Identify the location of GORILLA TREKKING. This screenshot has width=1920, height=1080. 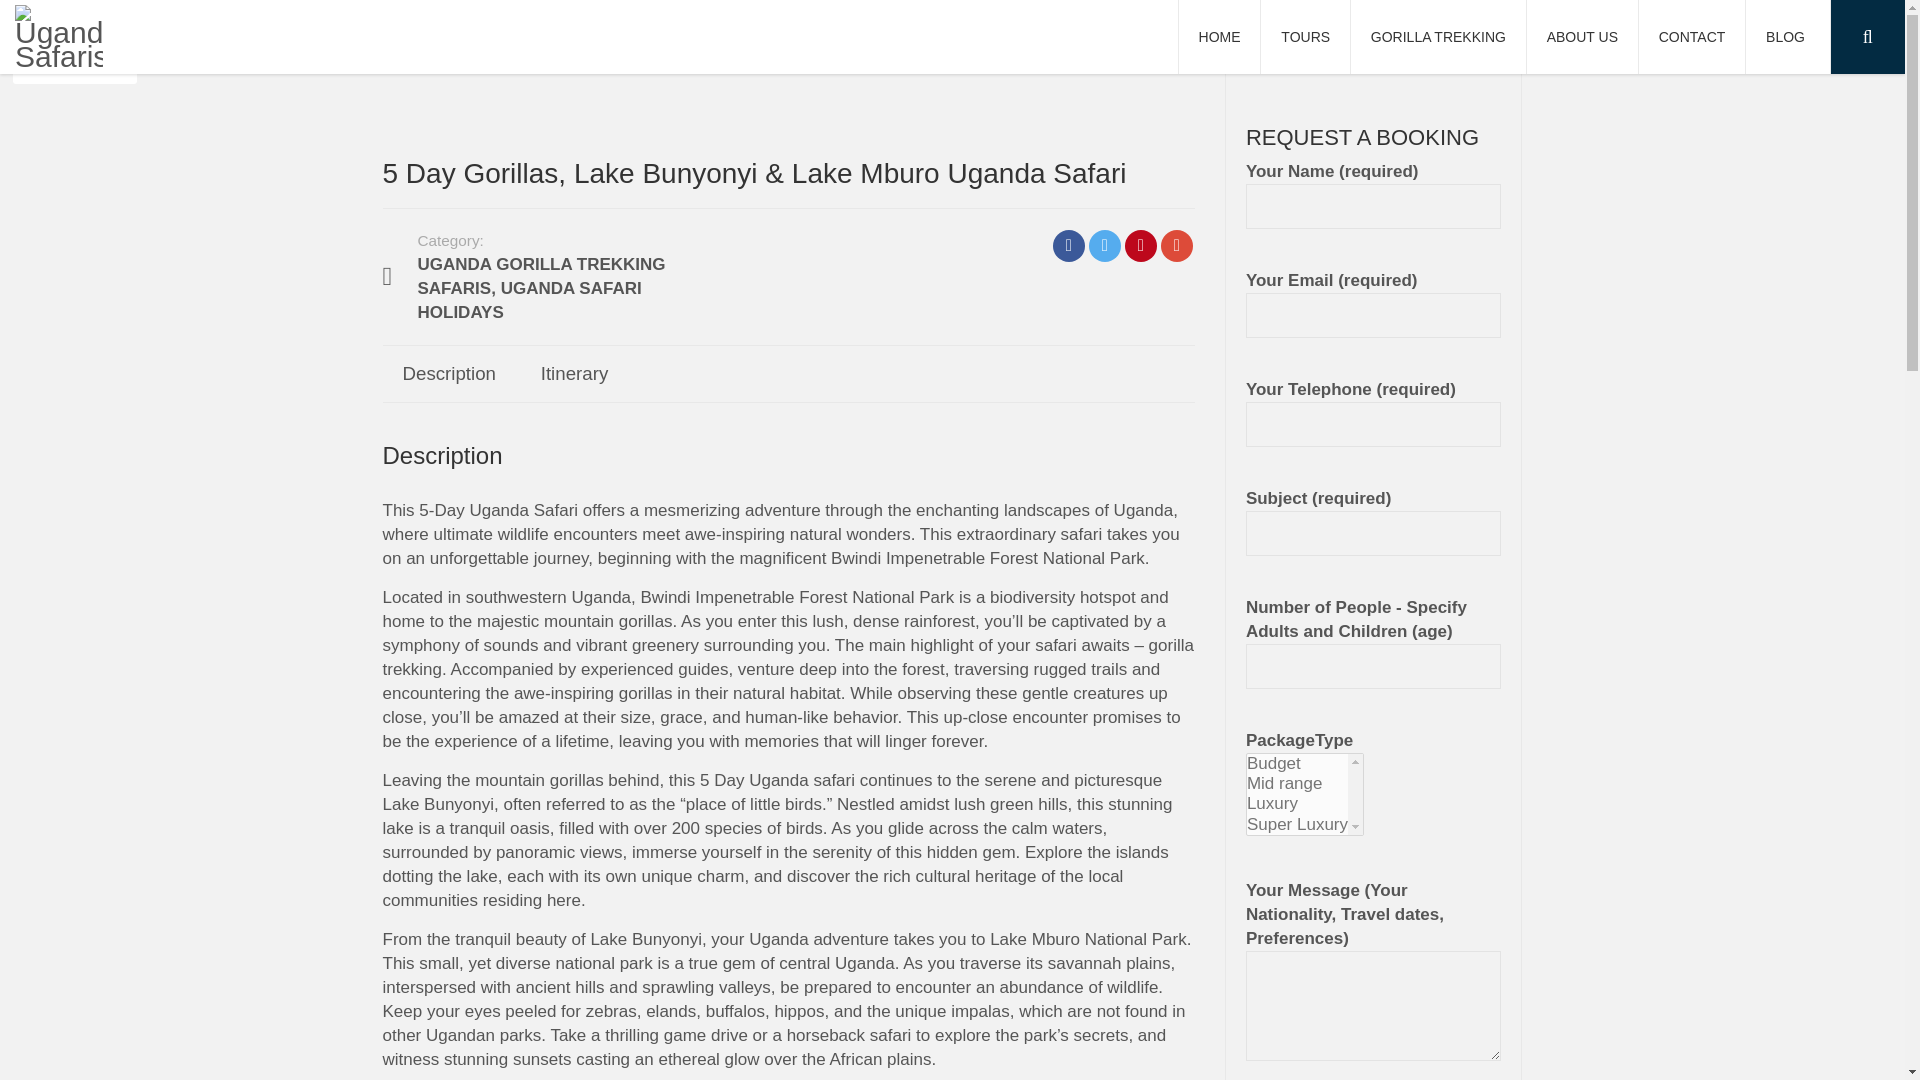
(1438, 37).